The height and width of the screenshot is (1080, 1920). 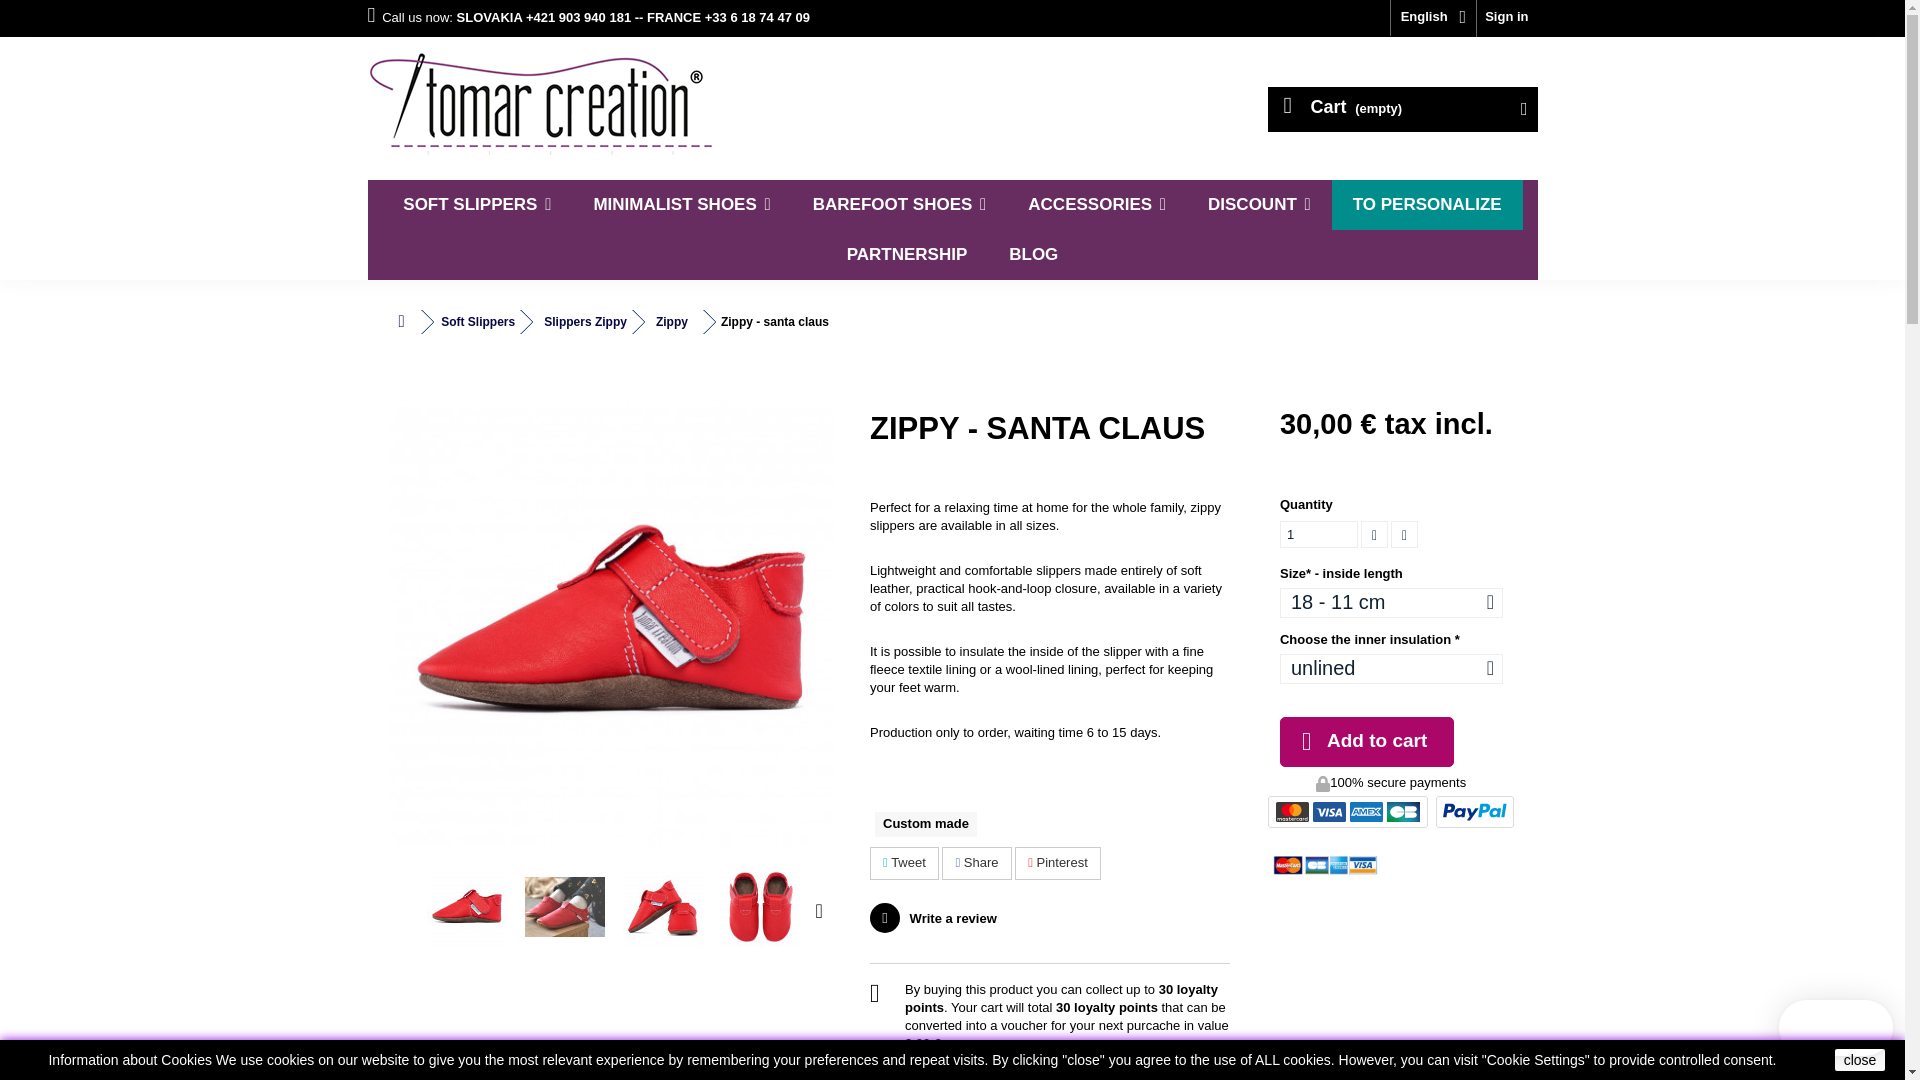 I want to click on 1, so click(x=1318, y=534).